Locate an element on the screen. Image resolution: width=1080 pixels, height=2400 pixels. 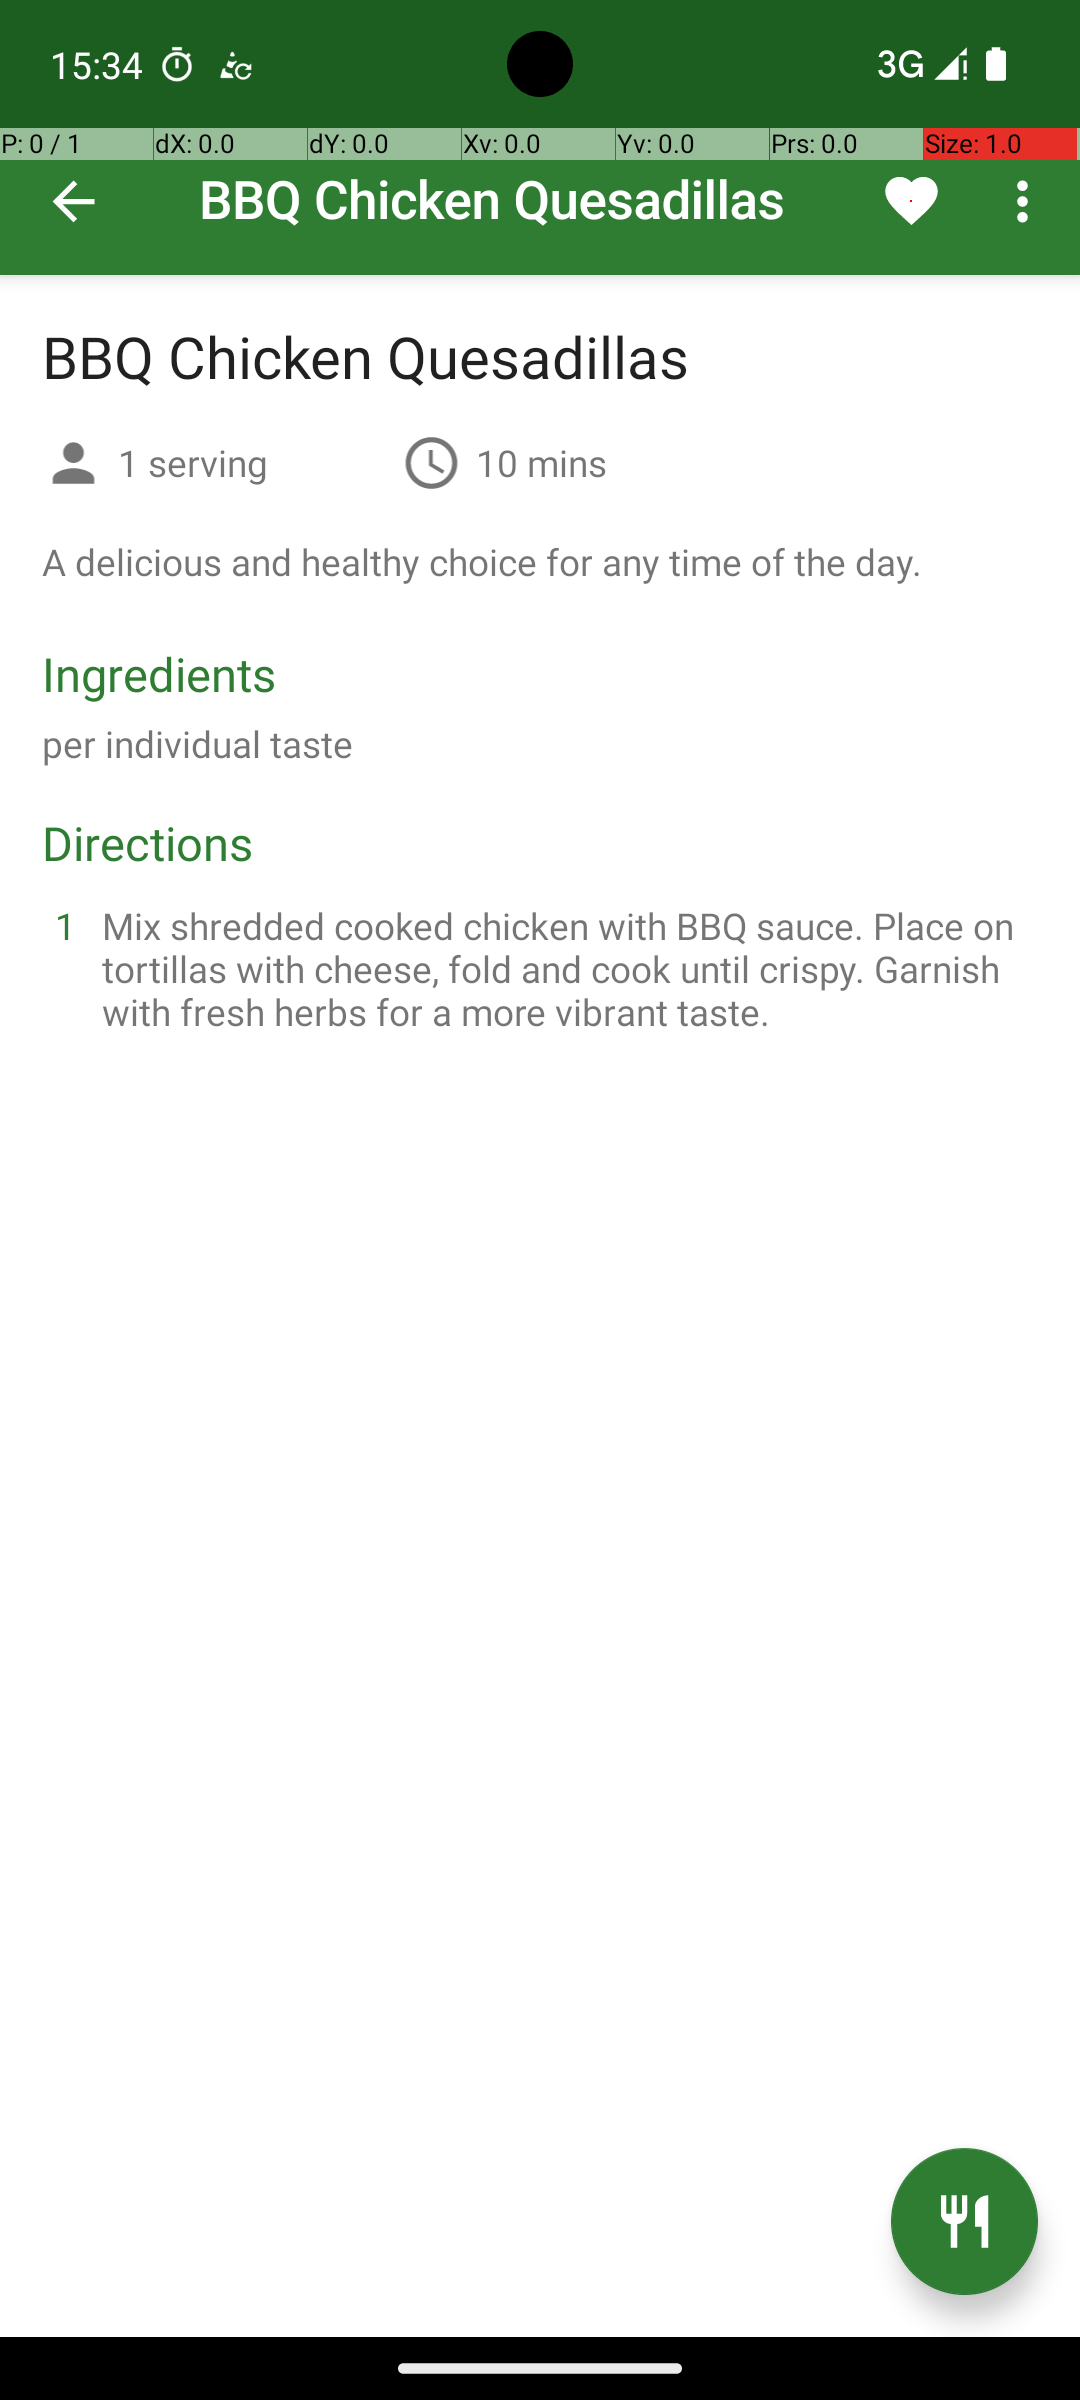
Mix shredded cooked chicken with BBQ sauce. Place on tortillas with cheese, fold and cook until crispy. Garnish with fresh herbs for a more vibrant taste. is located at coordinates (564, 968).